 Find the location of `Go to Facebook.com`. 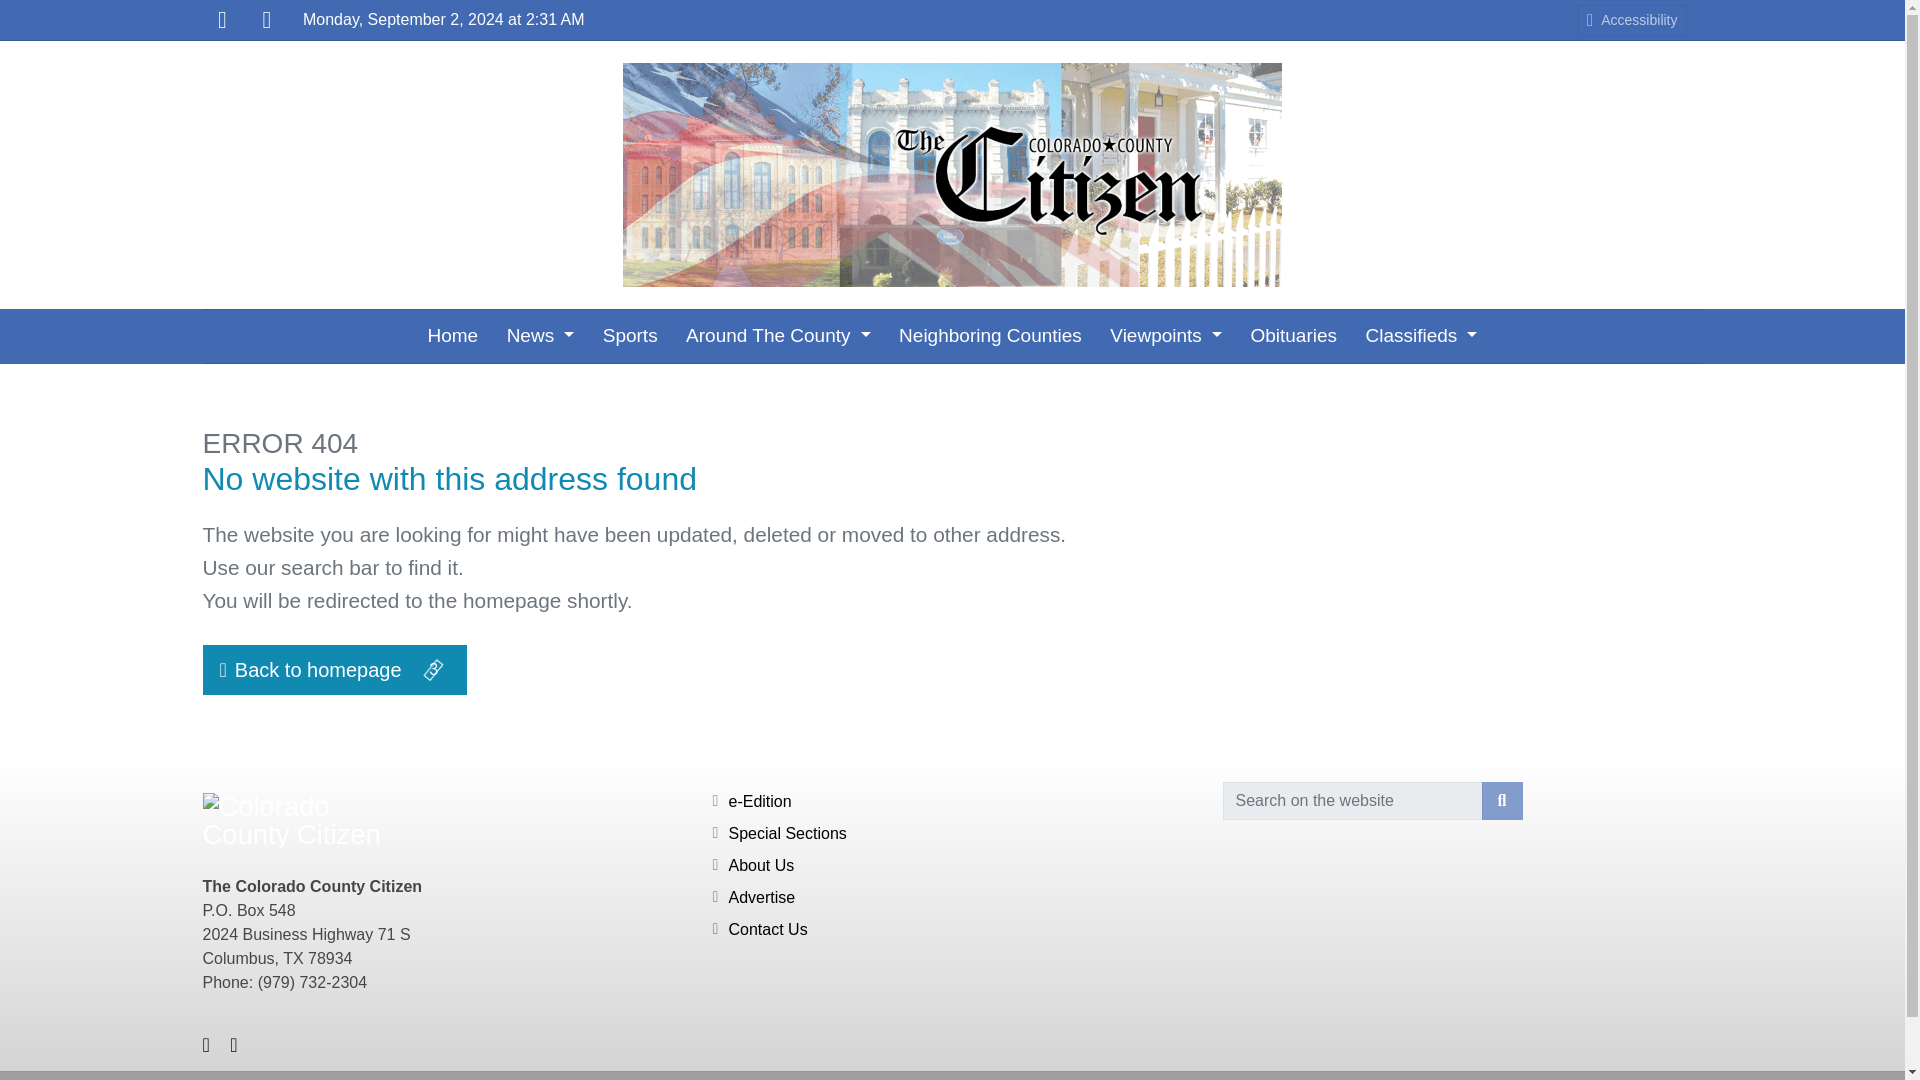

Go to Facebook.com is located at coordinates (221, 20).